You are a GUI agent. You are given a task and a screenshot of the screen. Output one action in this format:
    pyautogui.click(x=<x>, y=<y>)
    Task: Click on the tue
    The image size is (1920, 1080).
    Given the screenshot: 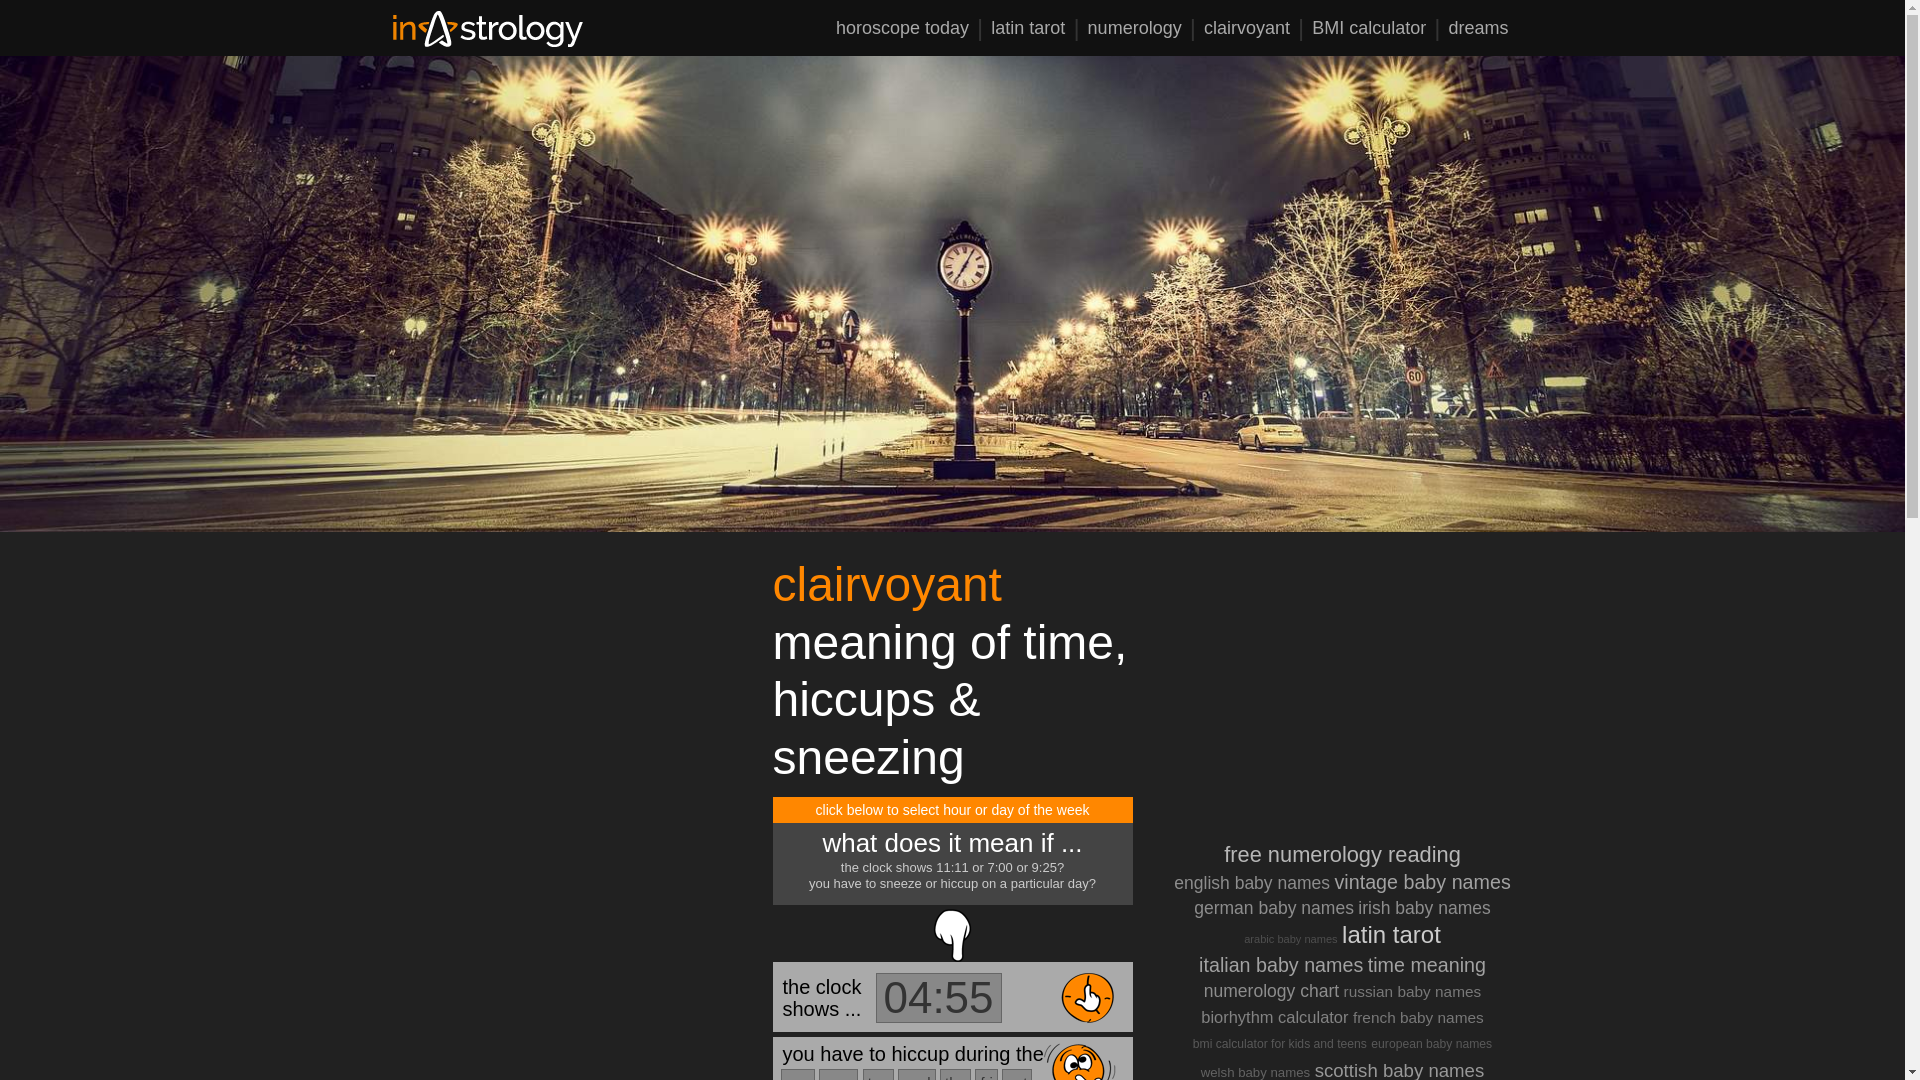 What is the action you would take?
    pyautogui.click(x=878, y=1074)
    